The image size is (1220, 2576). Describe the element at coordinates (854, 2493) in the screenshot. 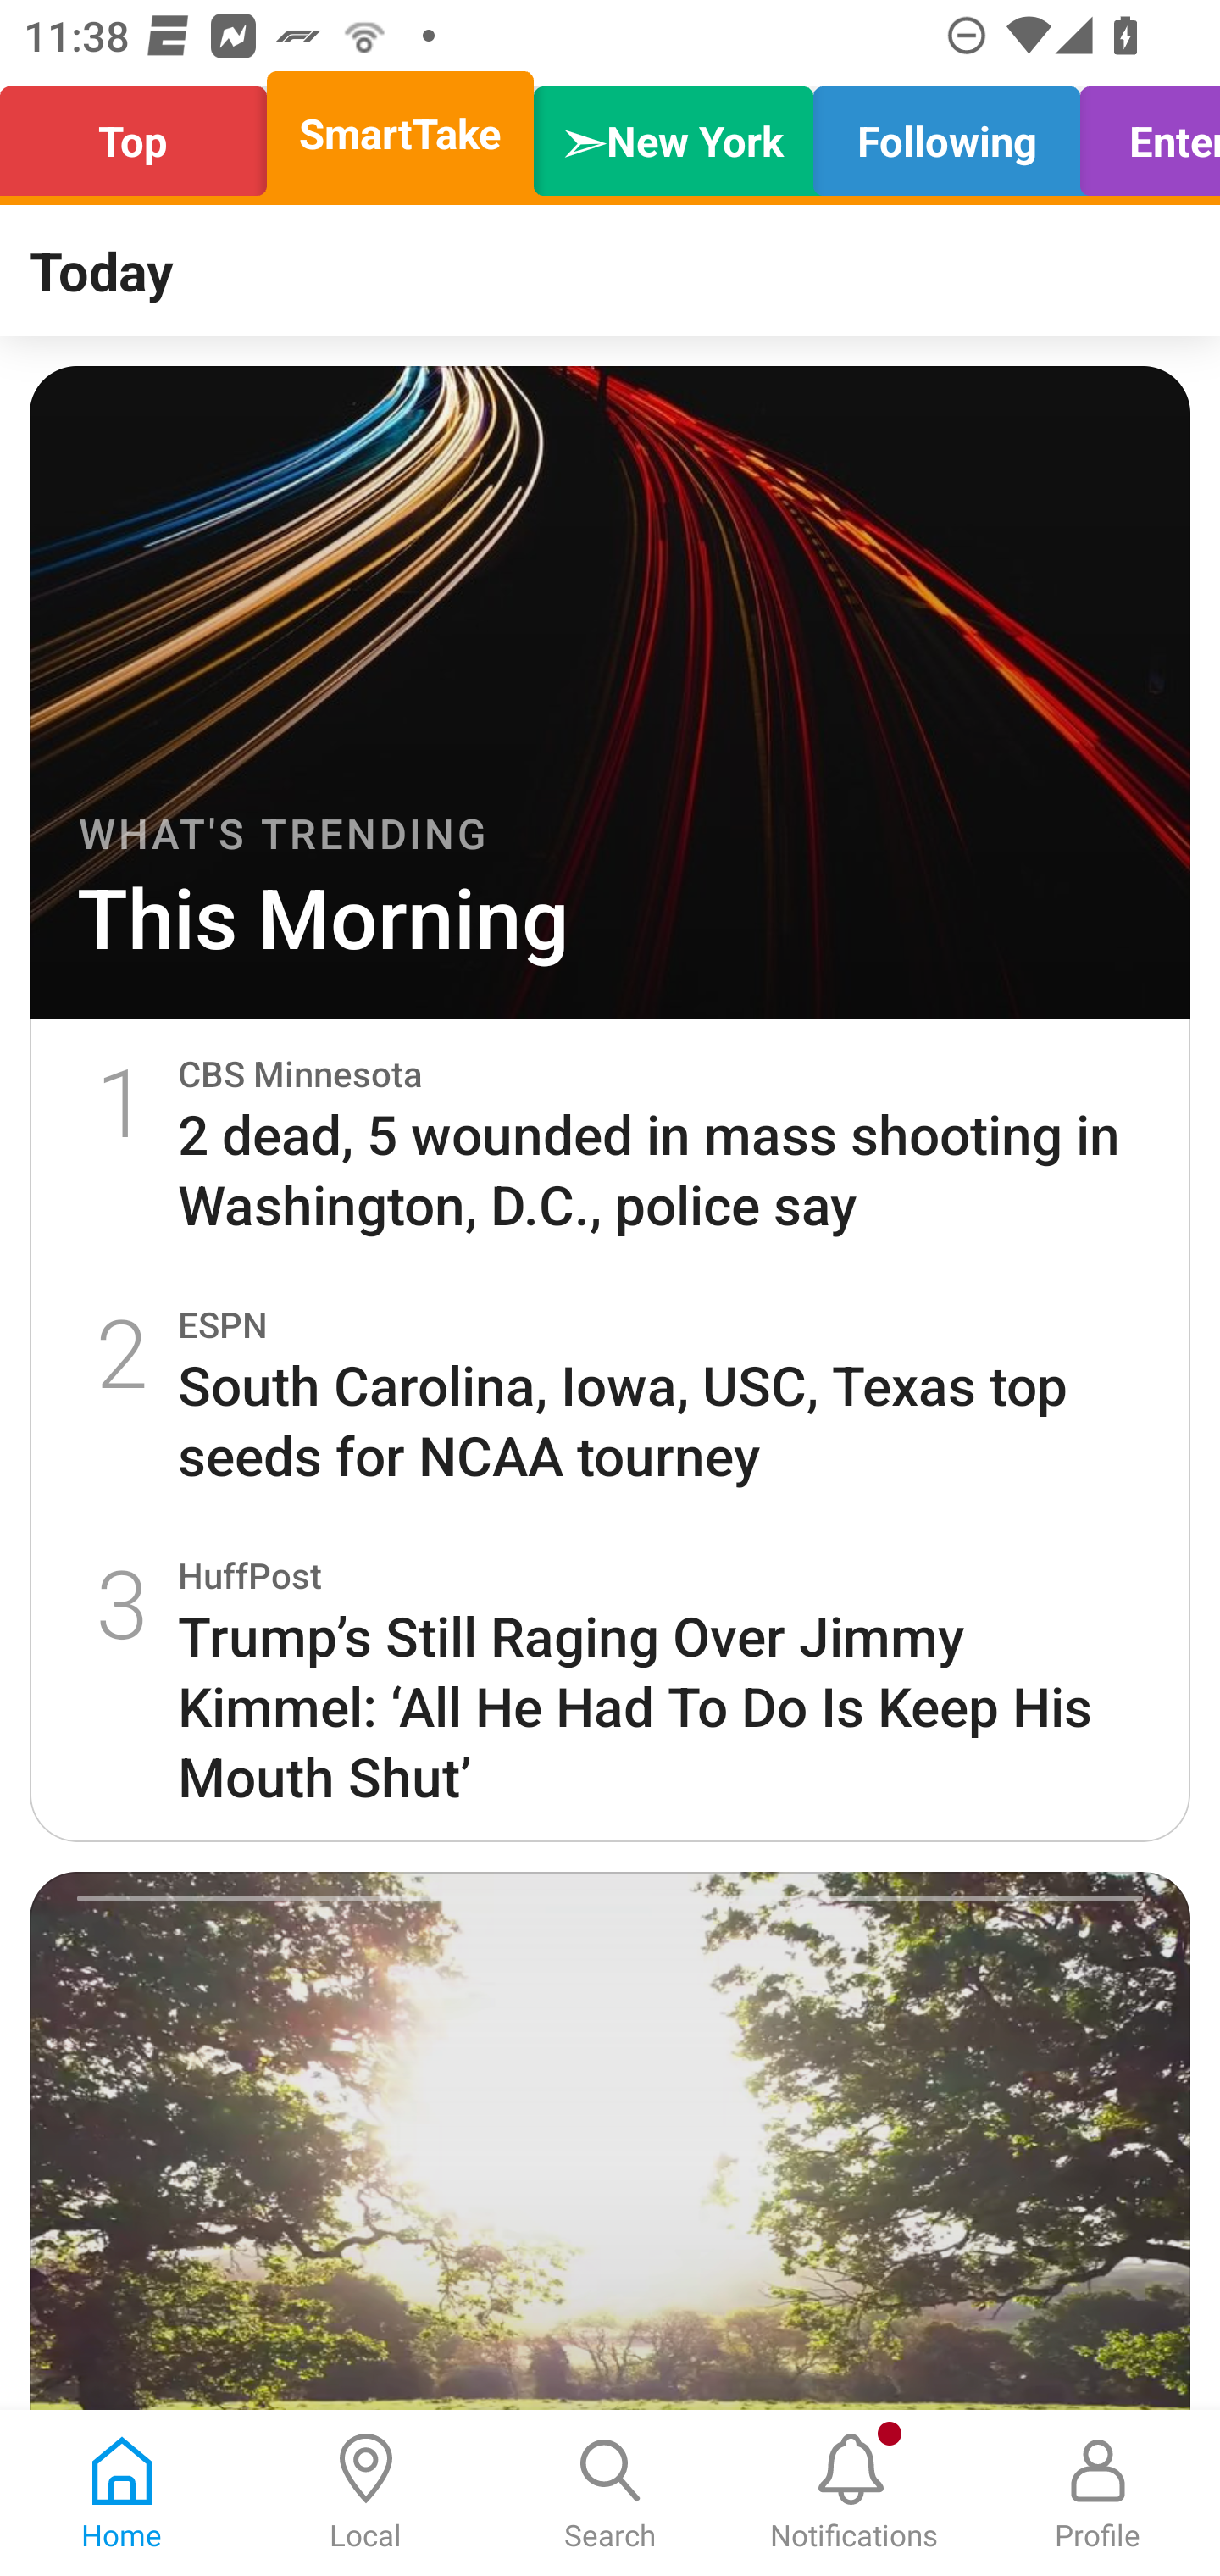

I see `Notifications, New notification Notifications` at that location.